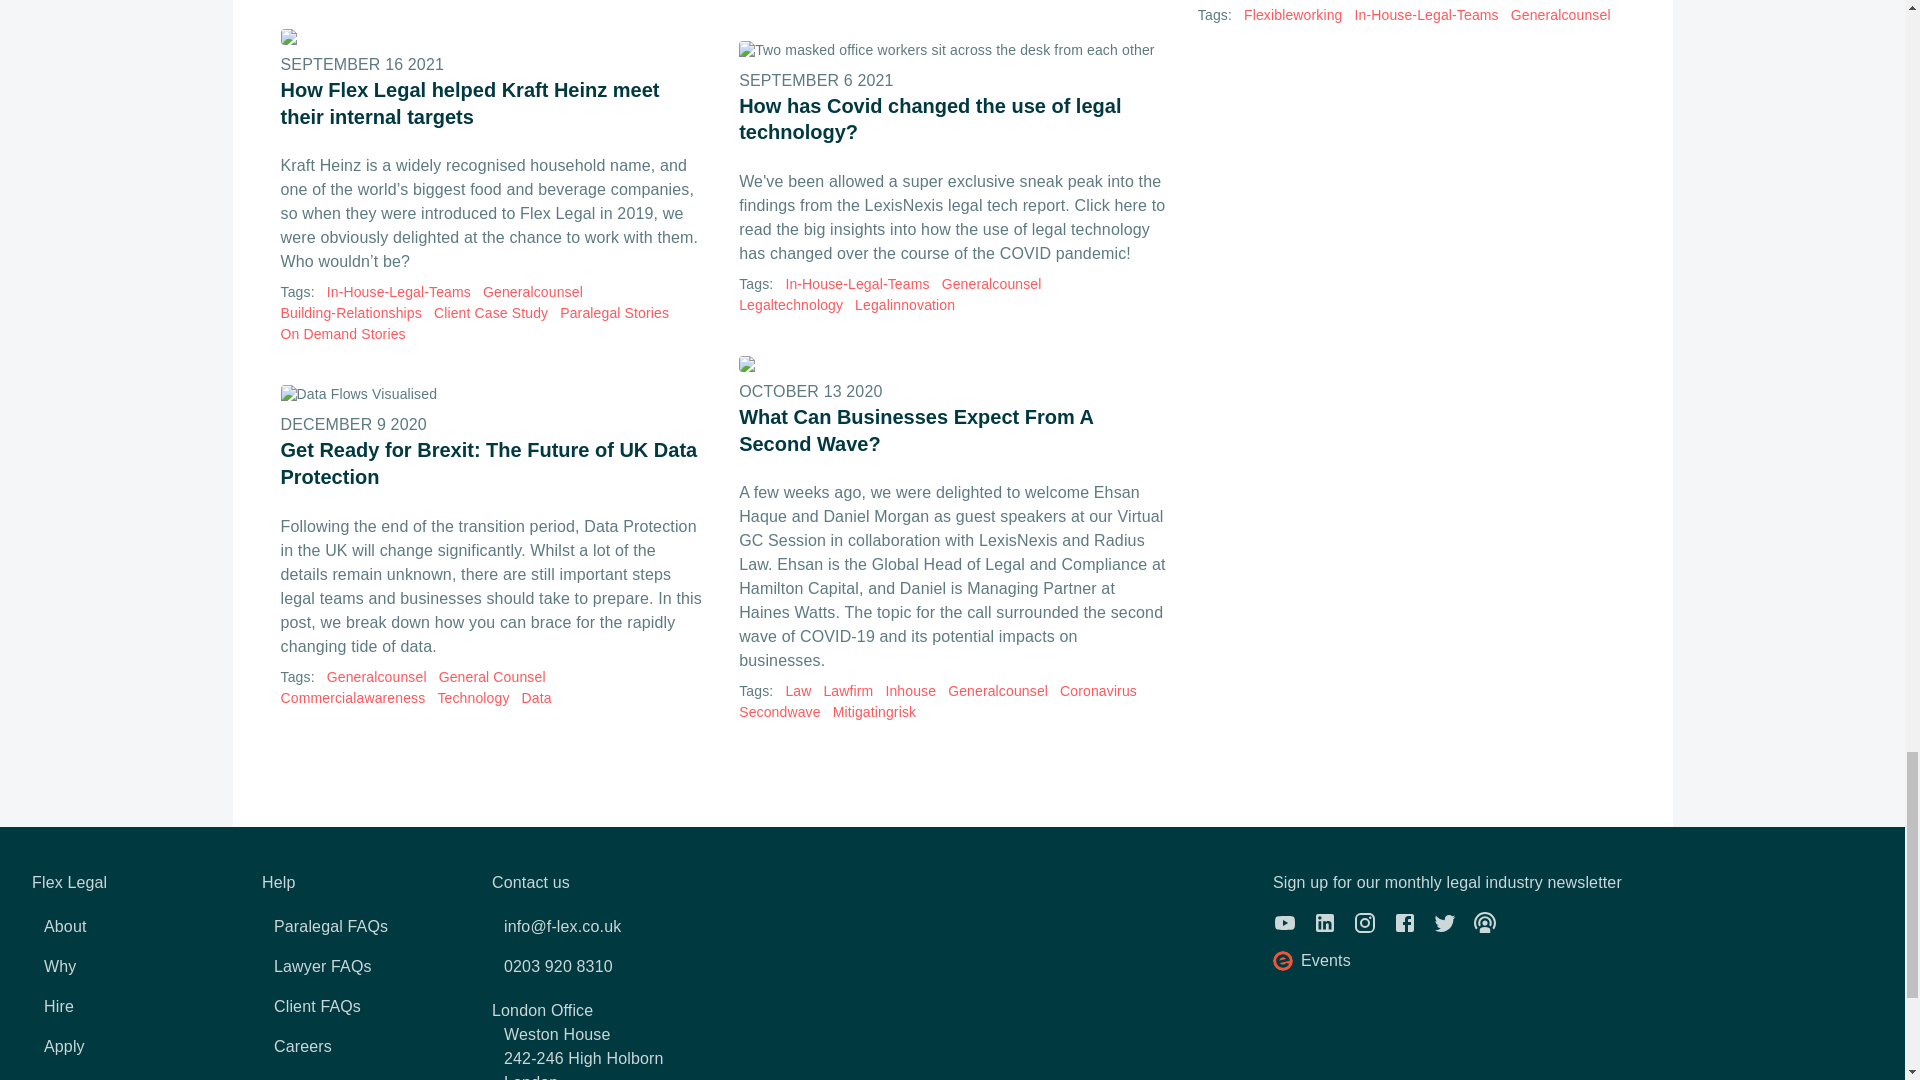 The height and width of the screenshot is (1080, 1920). What do you see at coordinates (952, 50) in the screenshot?
I see `How has Covid changed the use of legal technology?` at bounding box center [952, 50].